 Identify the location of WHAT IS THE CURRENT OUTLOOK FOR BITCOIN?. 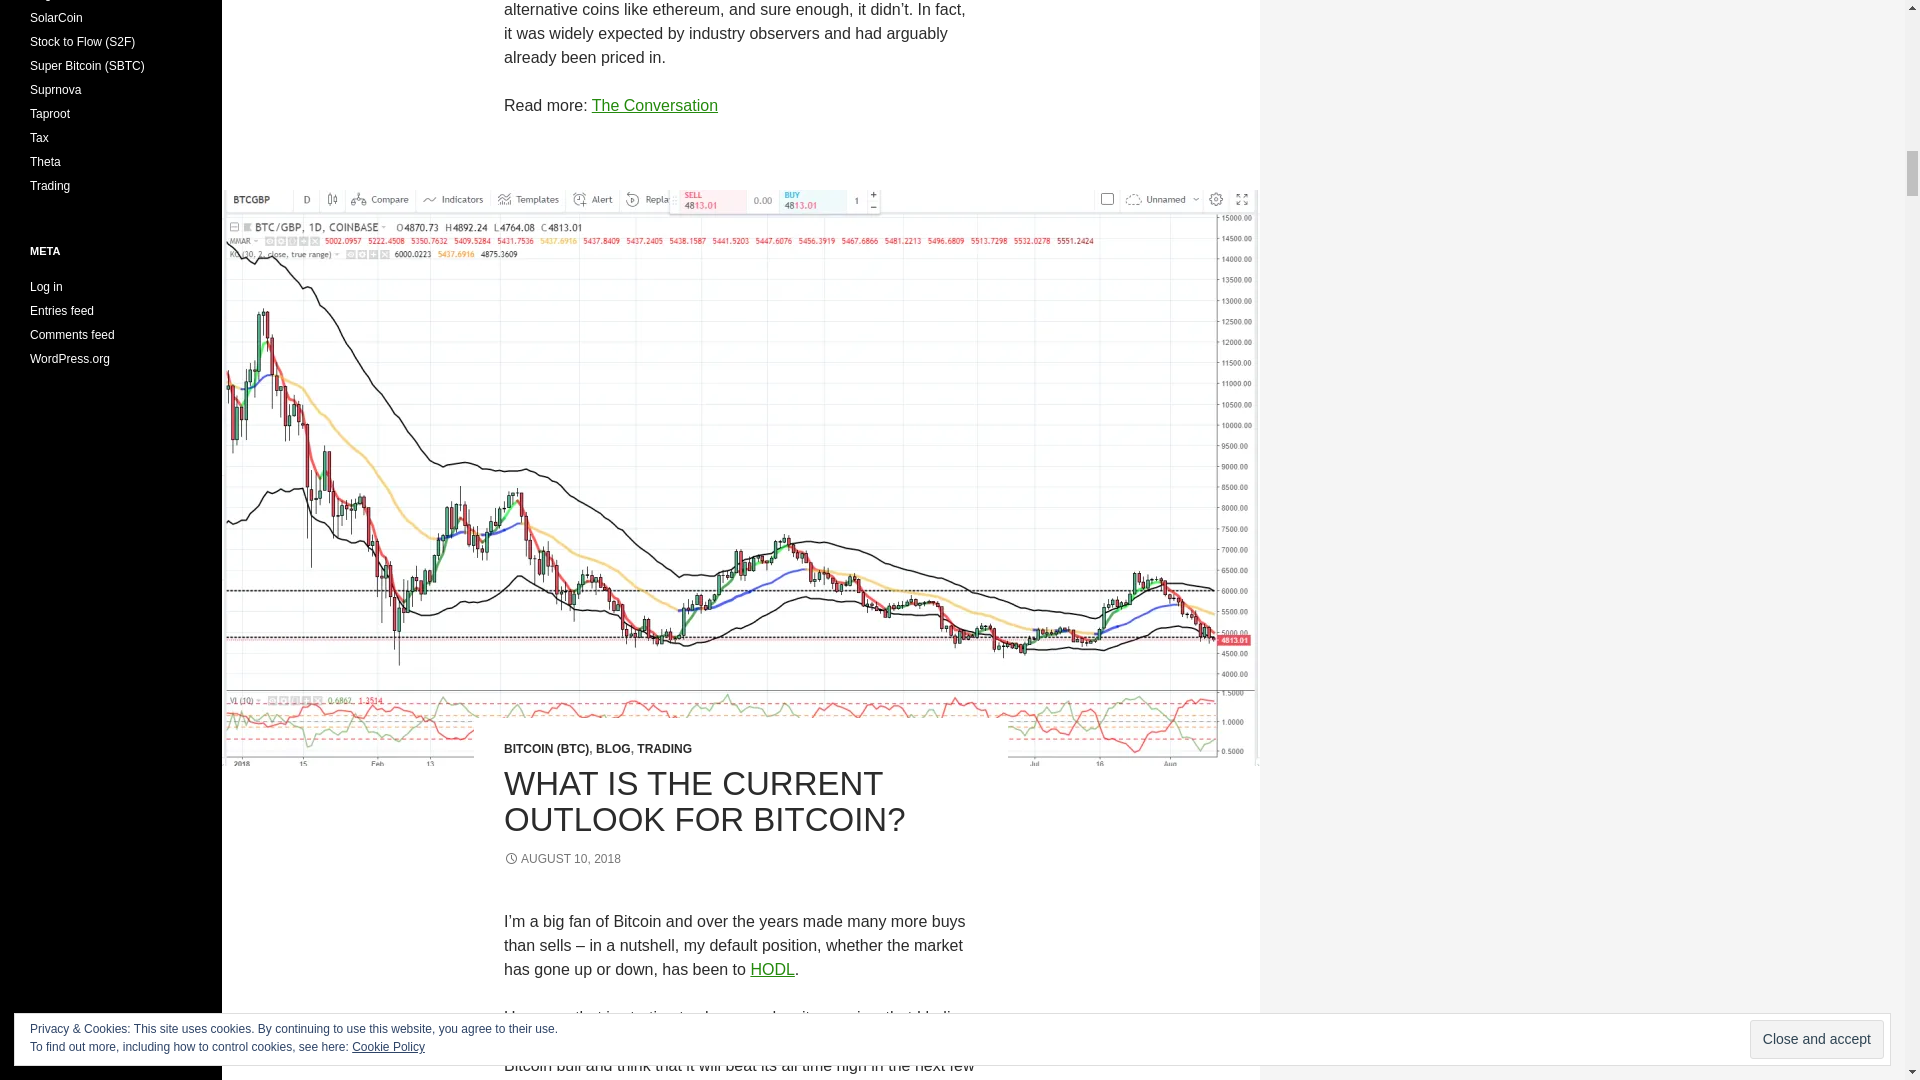
(704, 801).